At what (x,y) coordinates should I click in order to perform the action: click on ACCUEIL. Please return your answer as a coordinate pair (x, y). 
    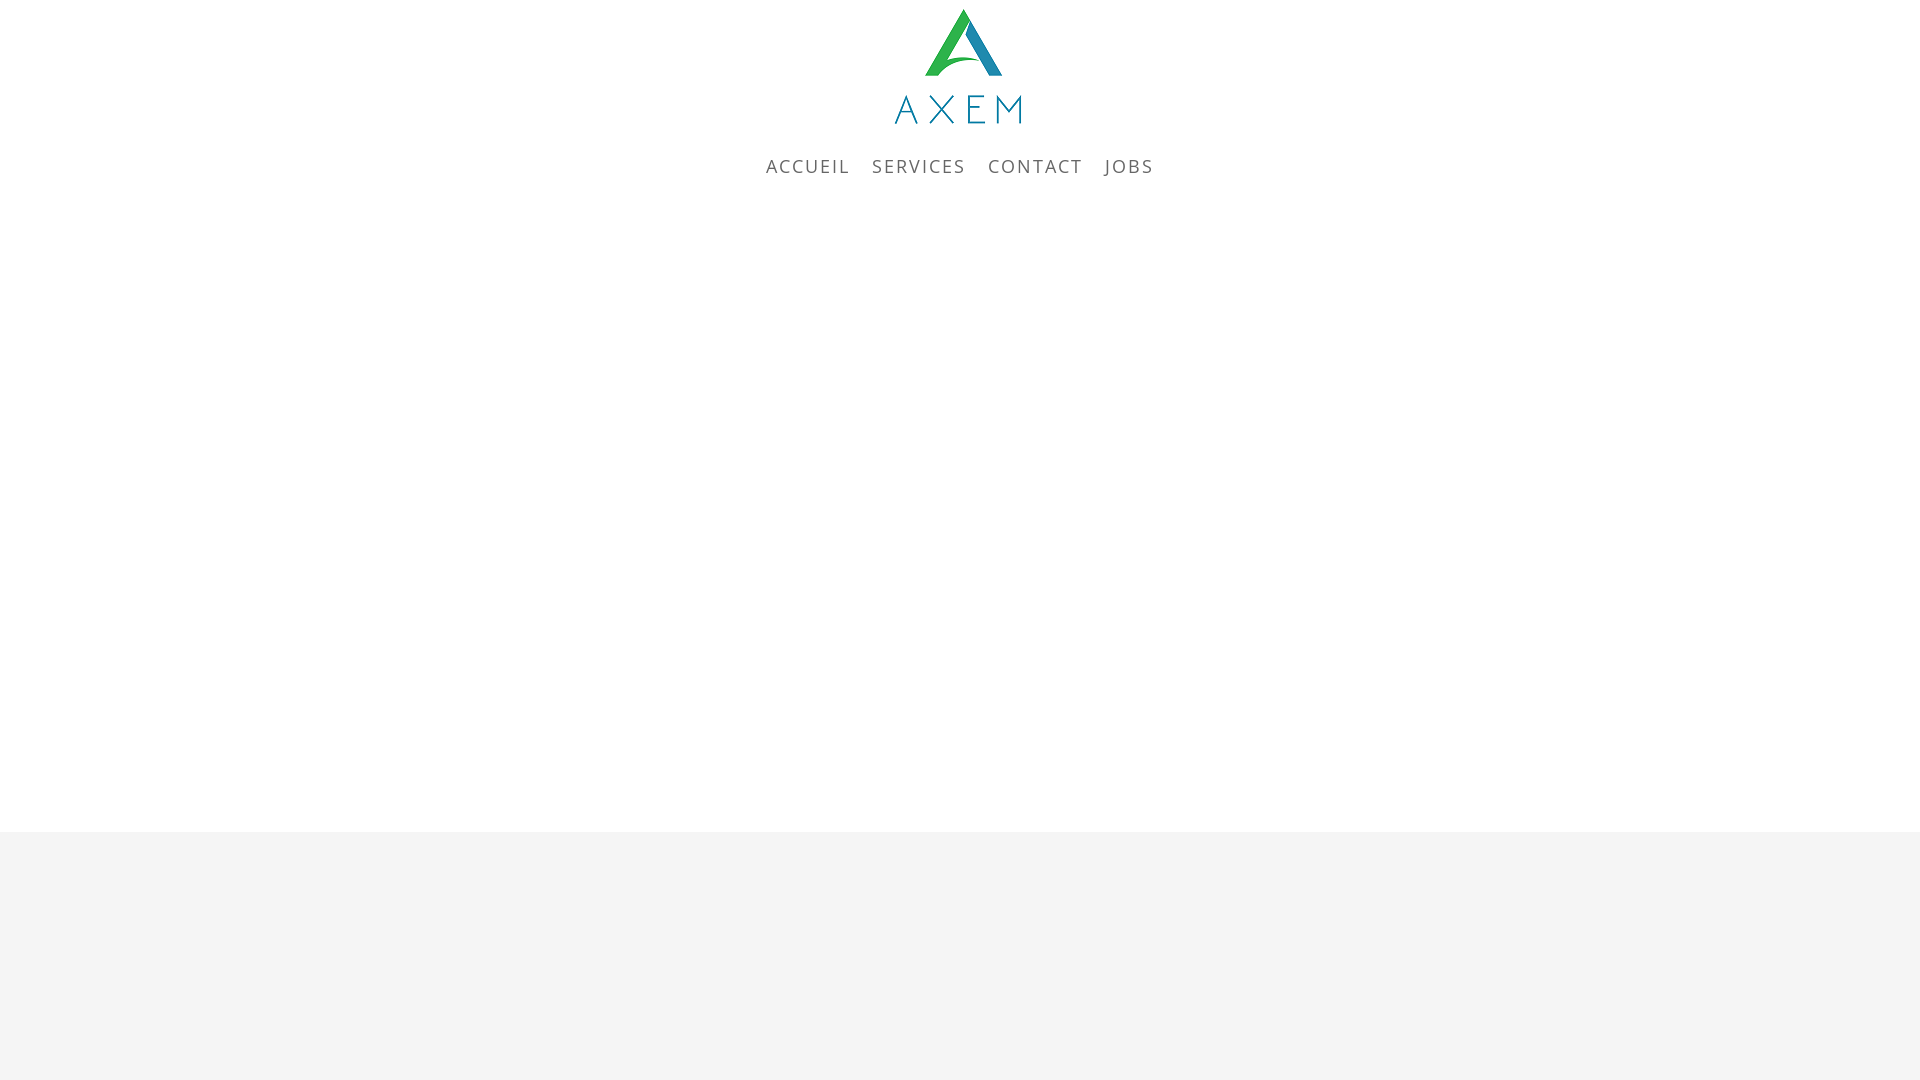
    Looking at the image, I should click on (808, 166).